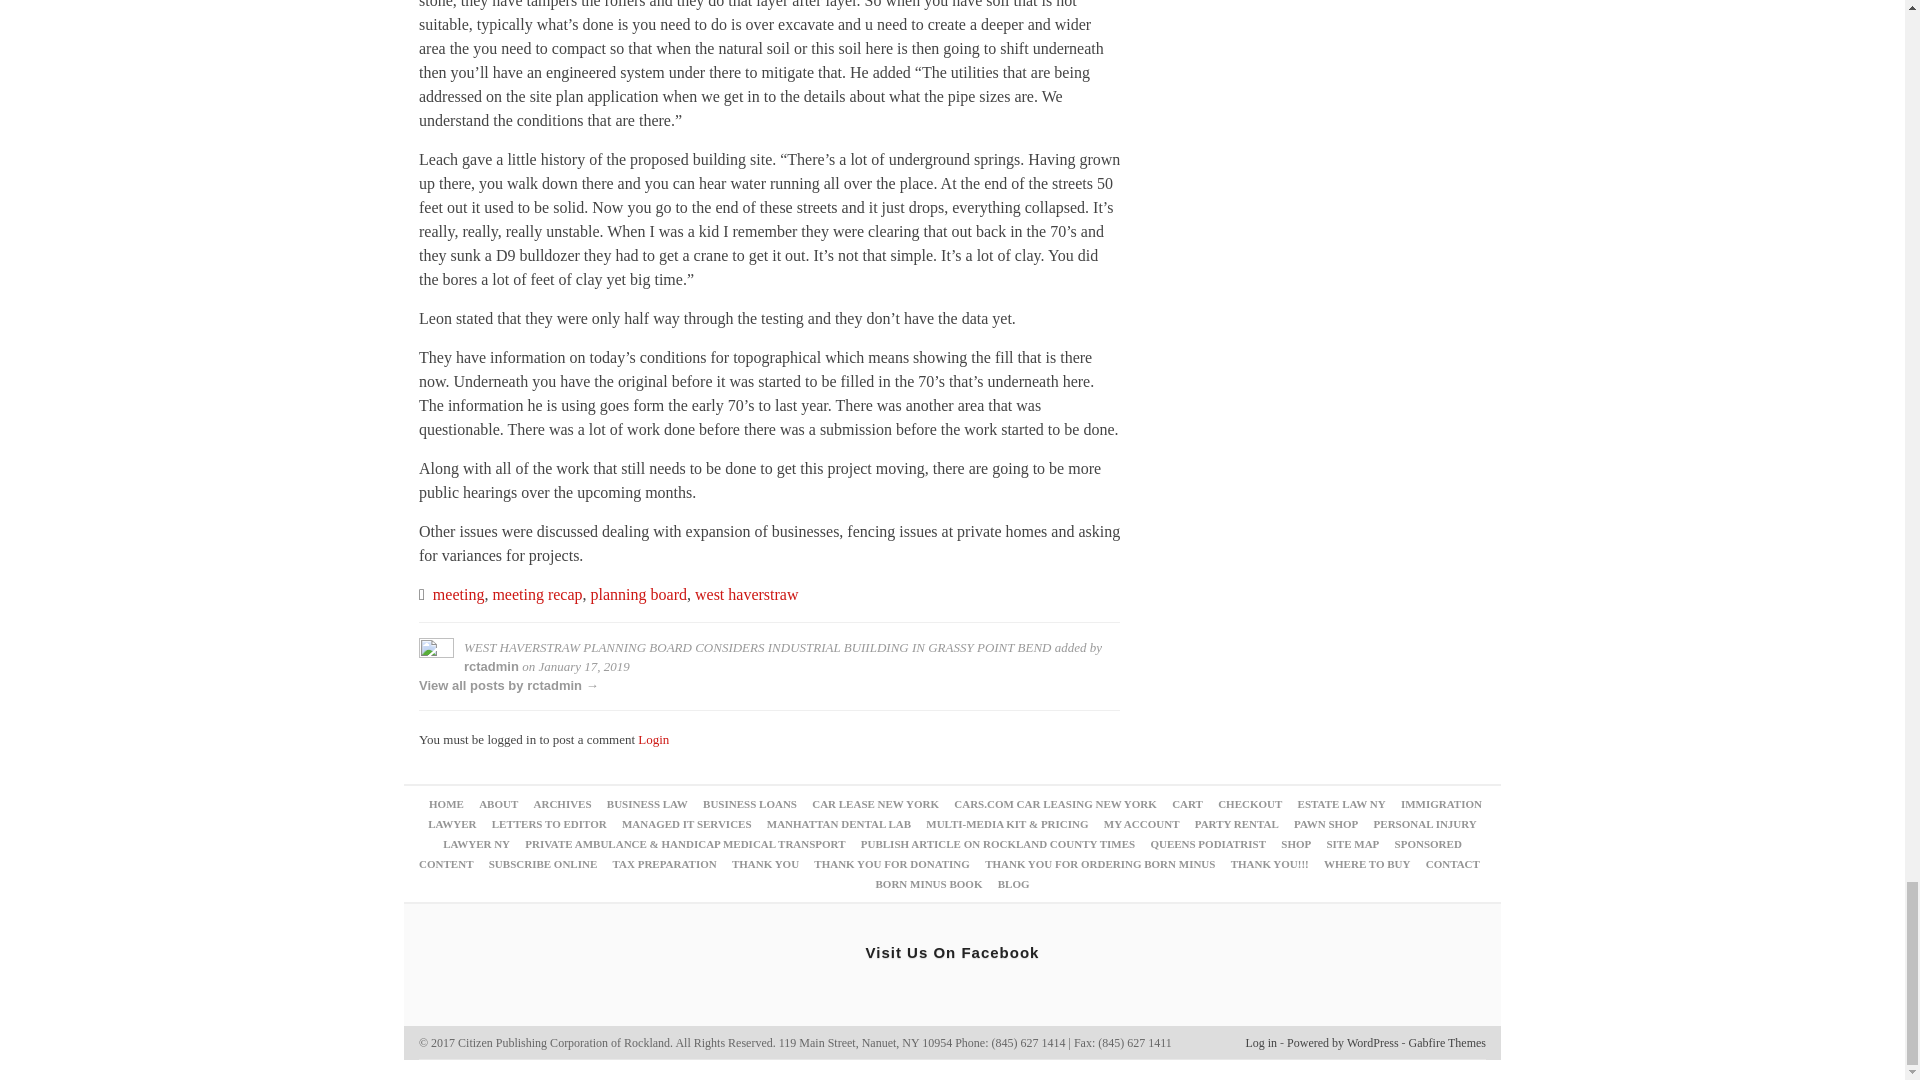  What do you see at coordinates (536, 594) in the screenshot?
I see `meeting recap` at bounding box center [536, 594].